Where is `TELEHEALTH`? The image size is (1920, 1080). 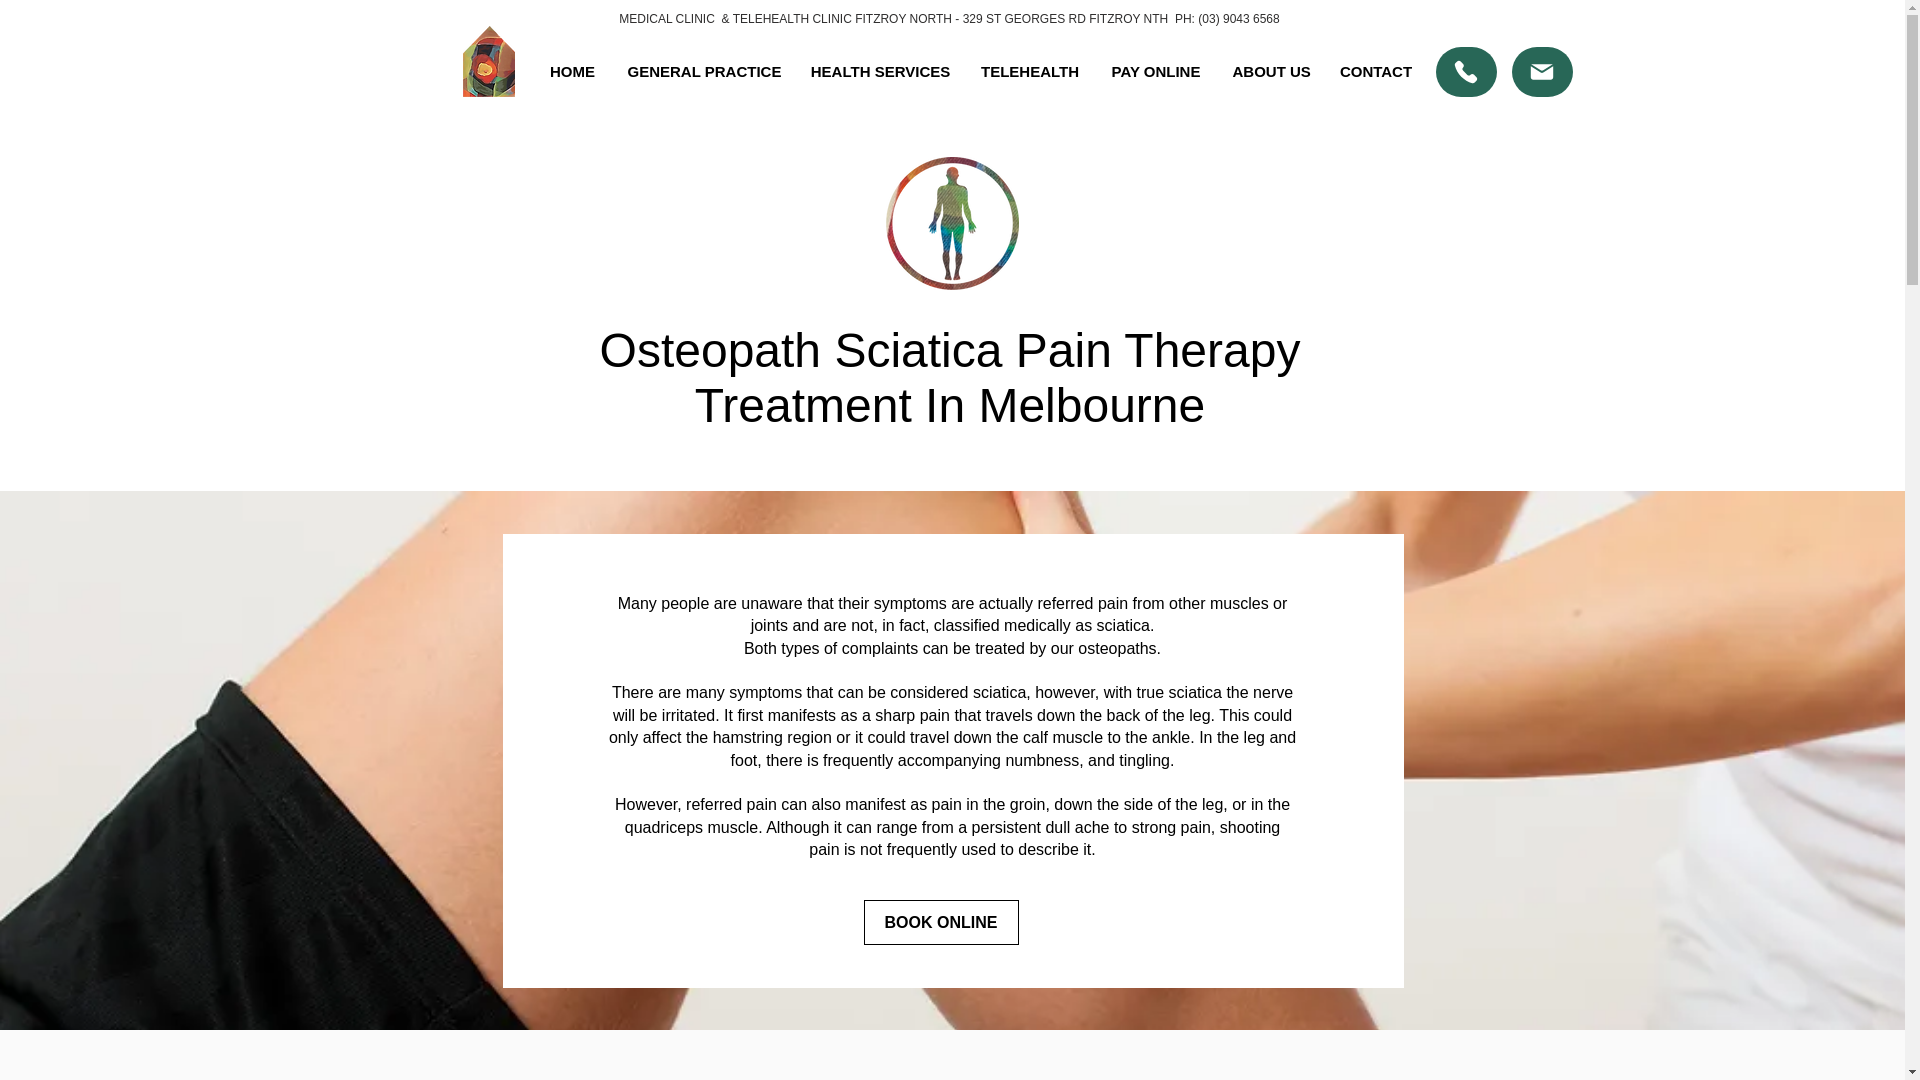 TELEHEALTH is located at coordinates (1030, 72).